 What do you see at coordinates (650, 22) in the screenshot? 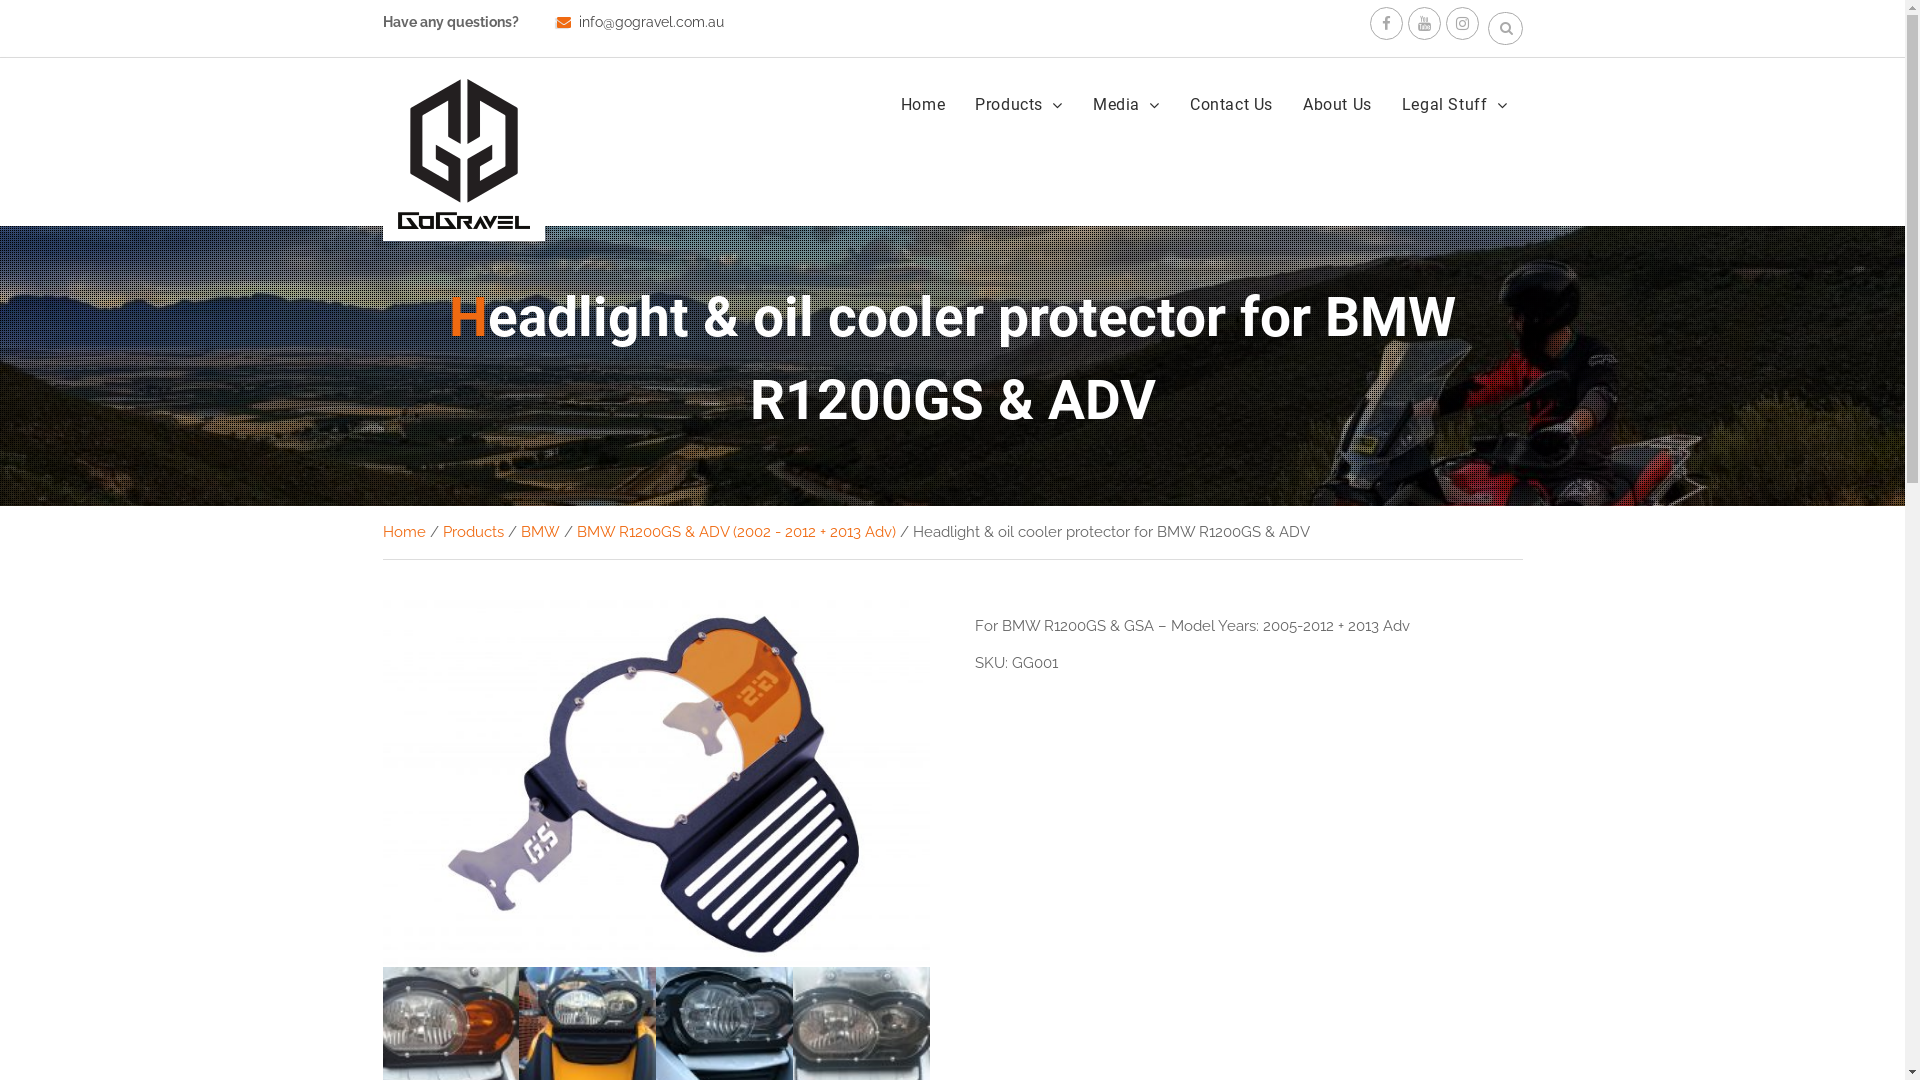
I see `info@gogravel.com.au` at bounding box center [650, 22].